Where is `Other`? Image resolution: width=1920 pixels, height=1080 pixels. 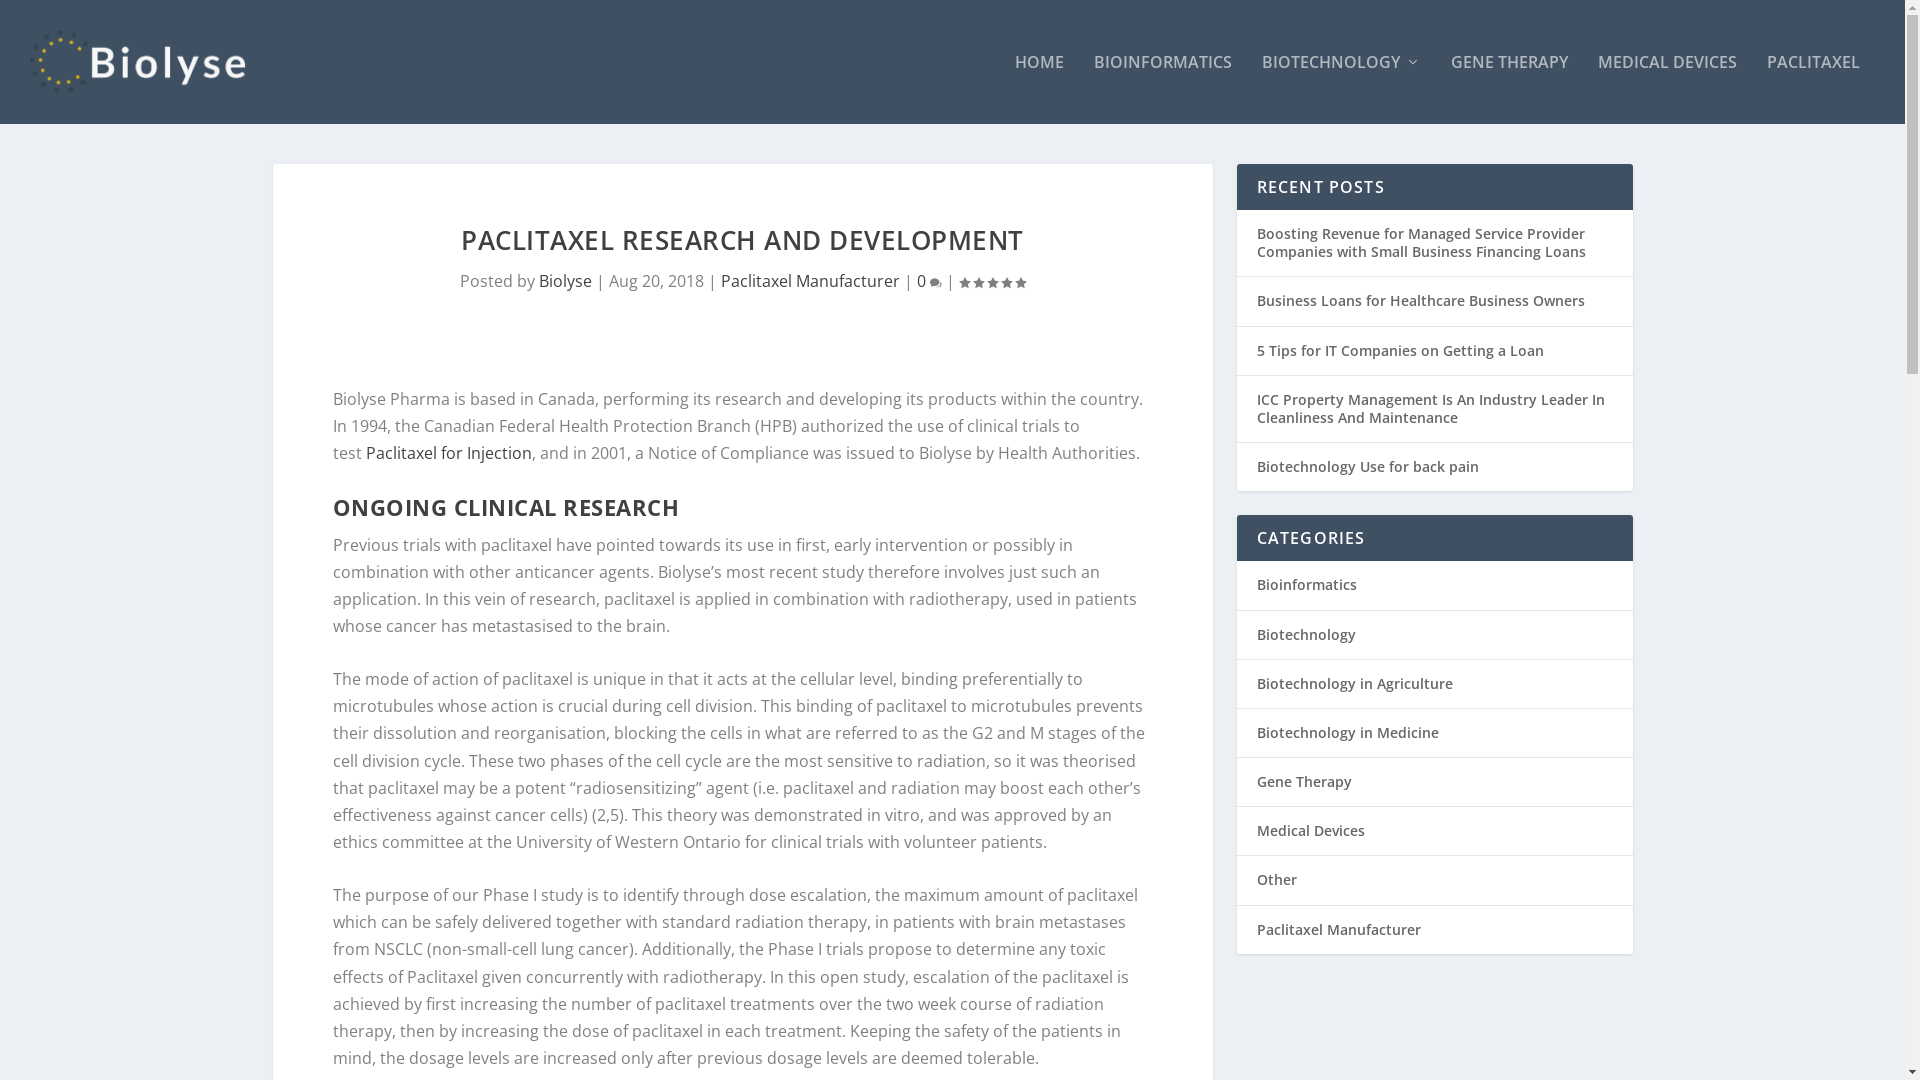 Other is located at coordinates (1276, 880).